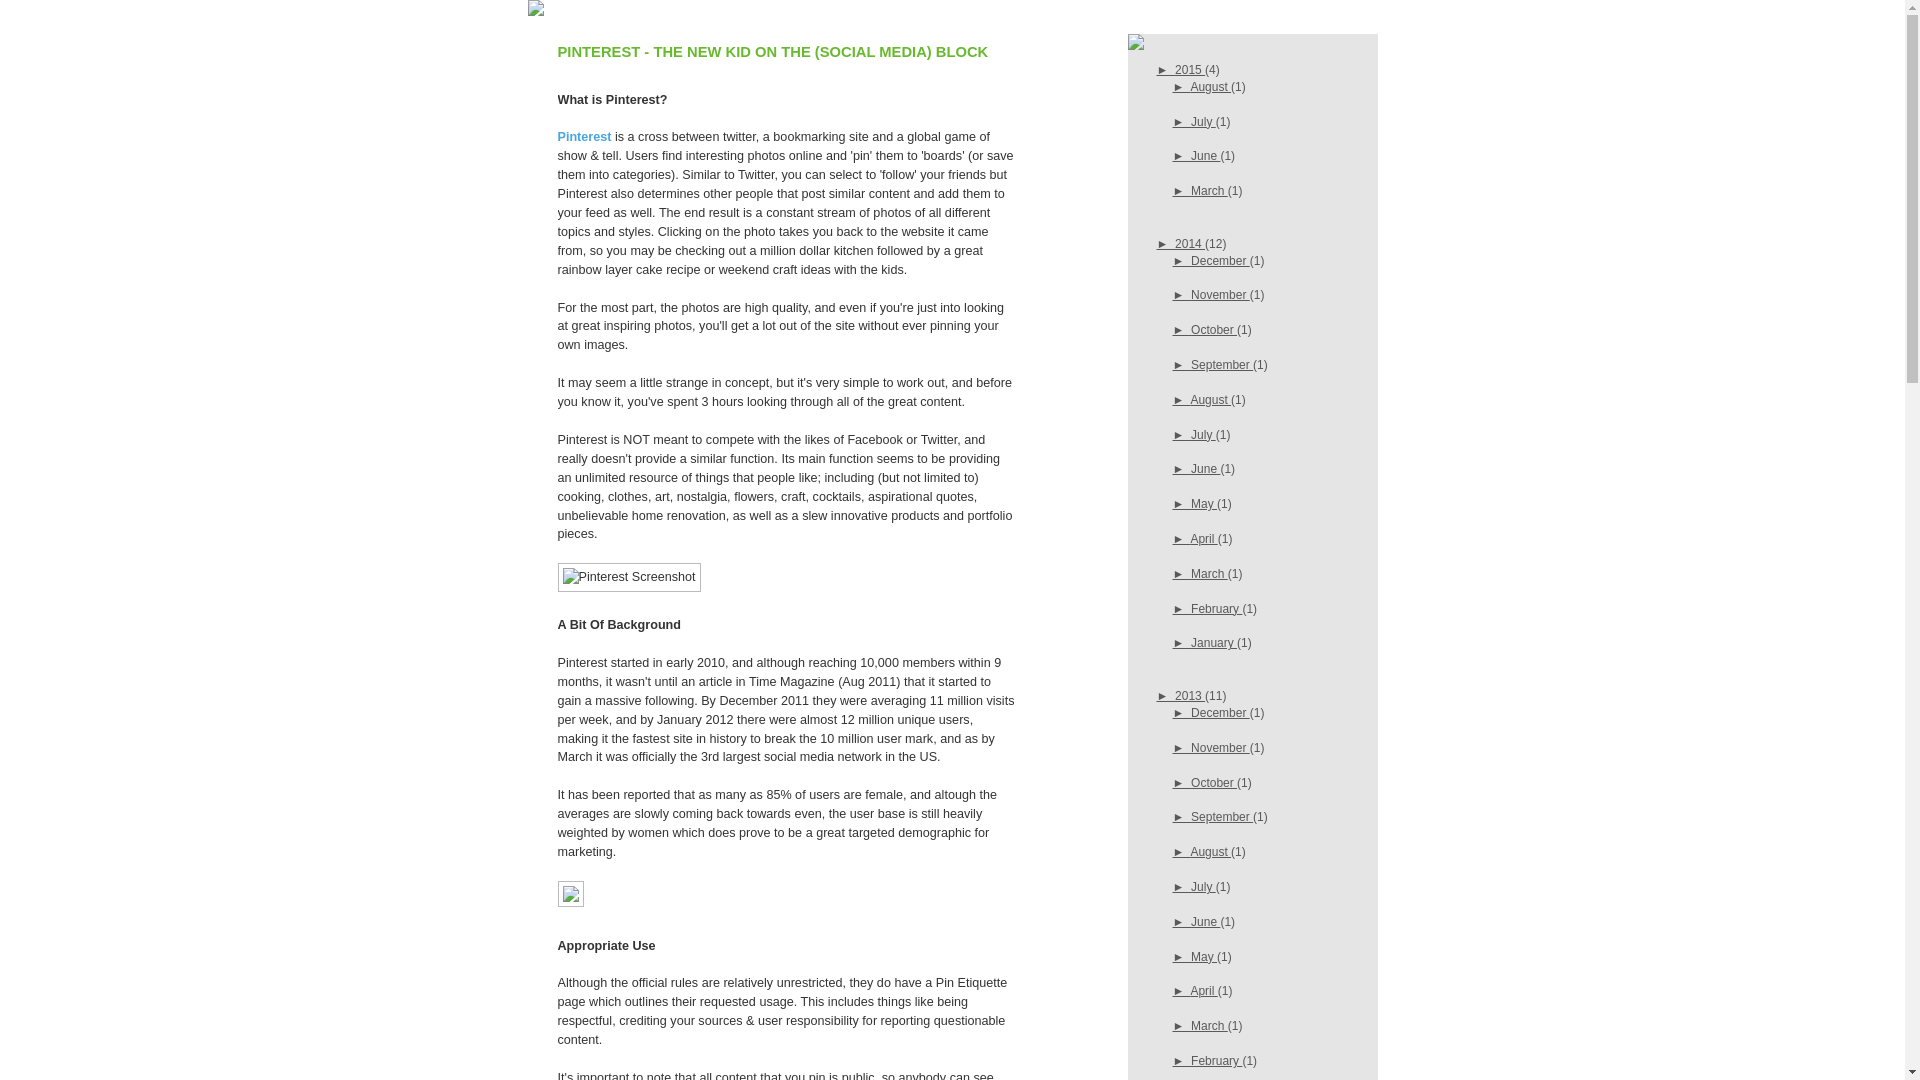  What do you see at coordinates (1190, 696) in the screenshot?
I see `2013` at bounding box center [1190, 696].